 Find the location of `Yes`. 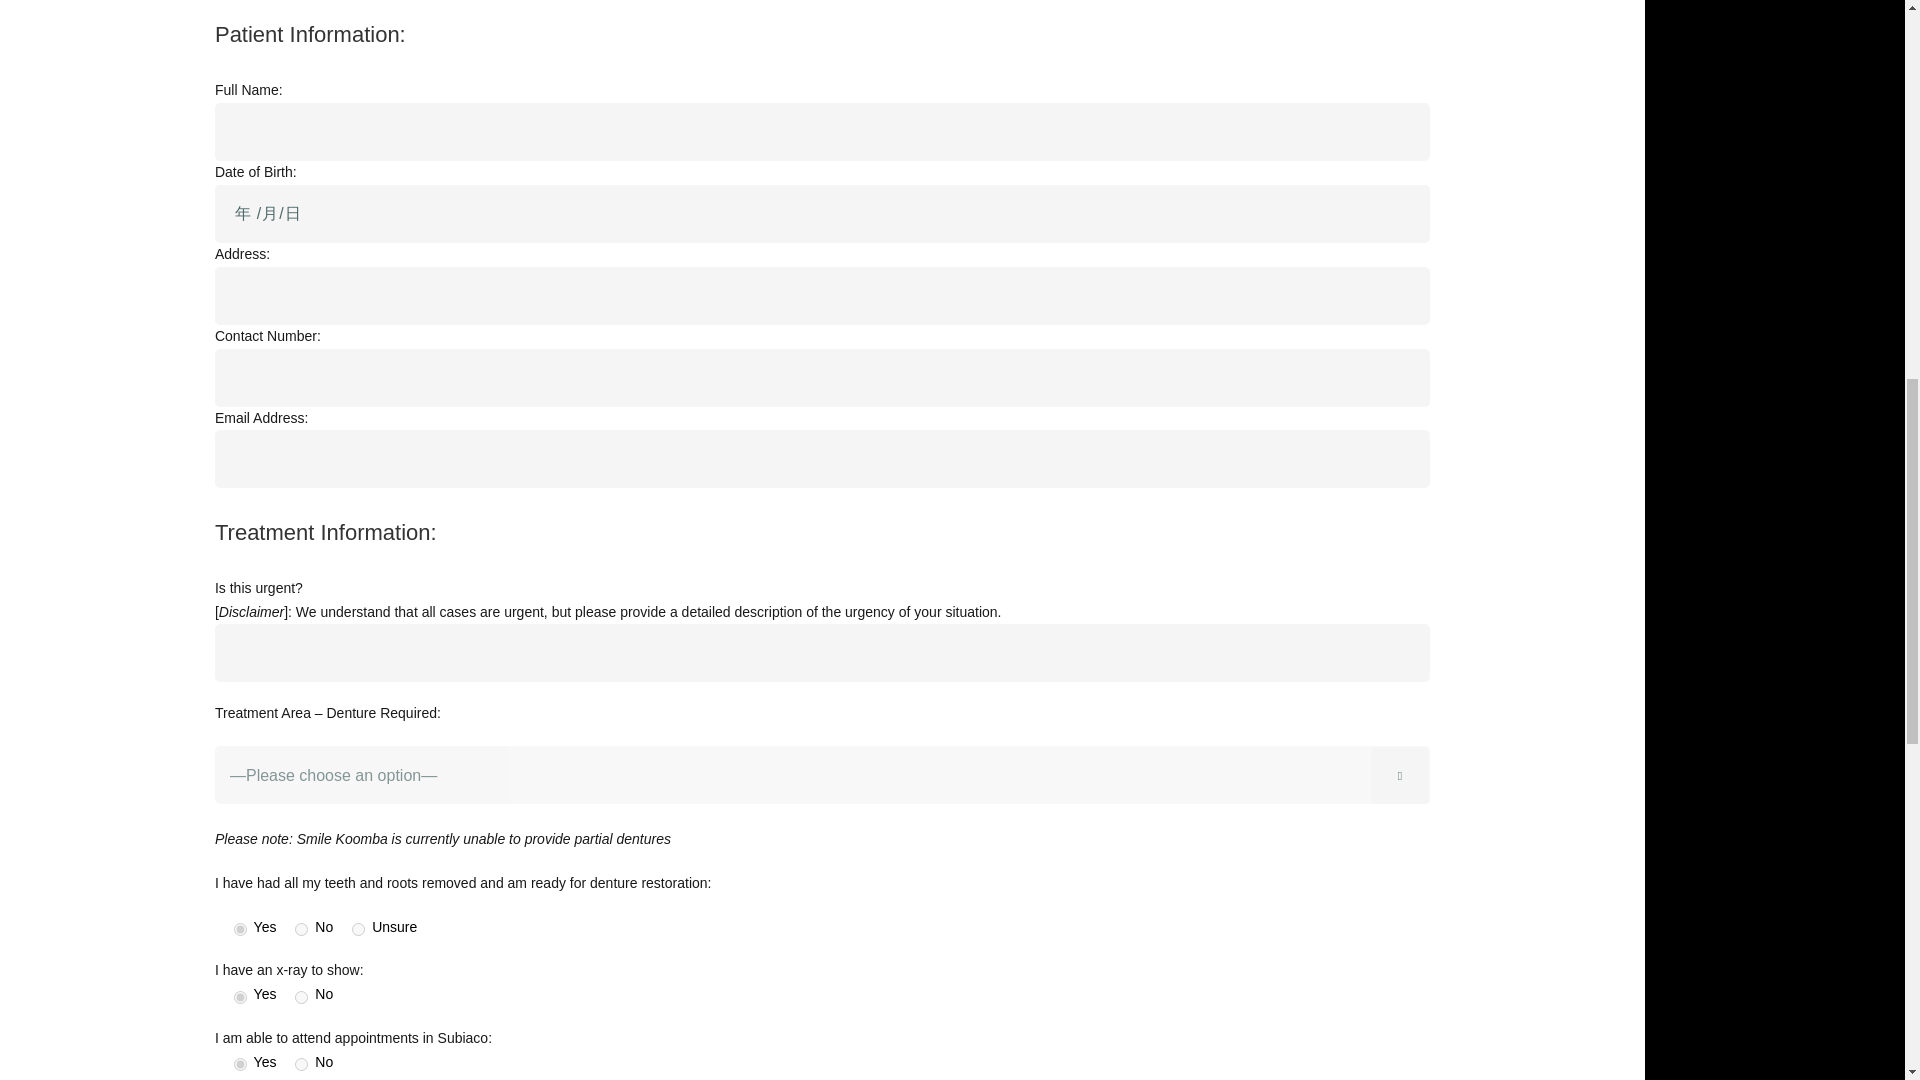

Yes is located at coordinates (240, 998).